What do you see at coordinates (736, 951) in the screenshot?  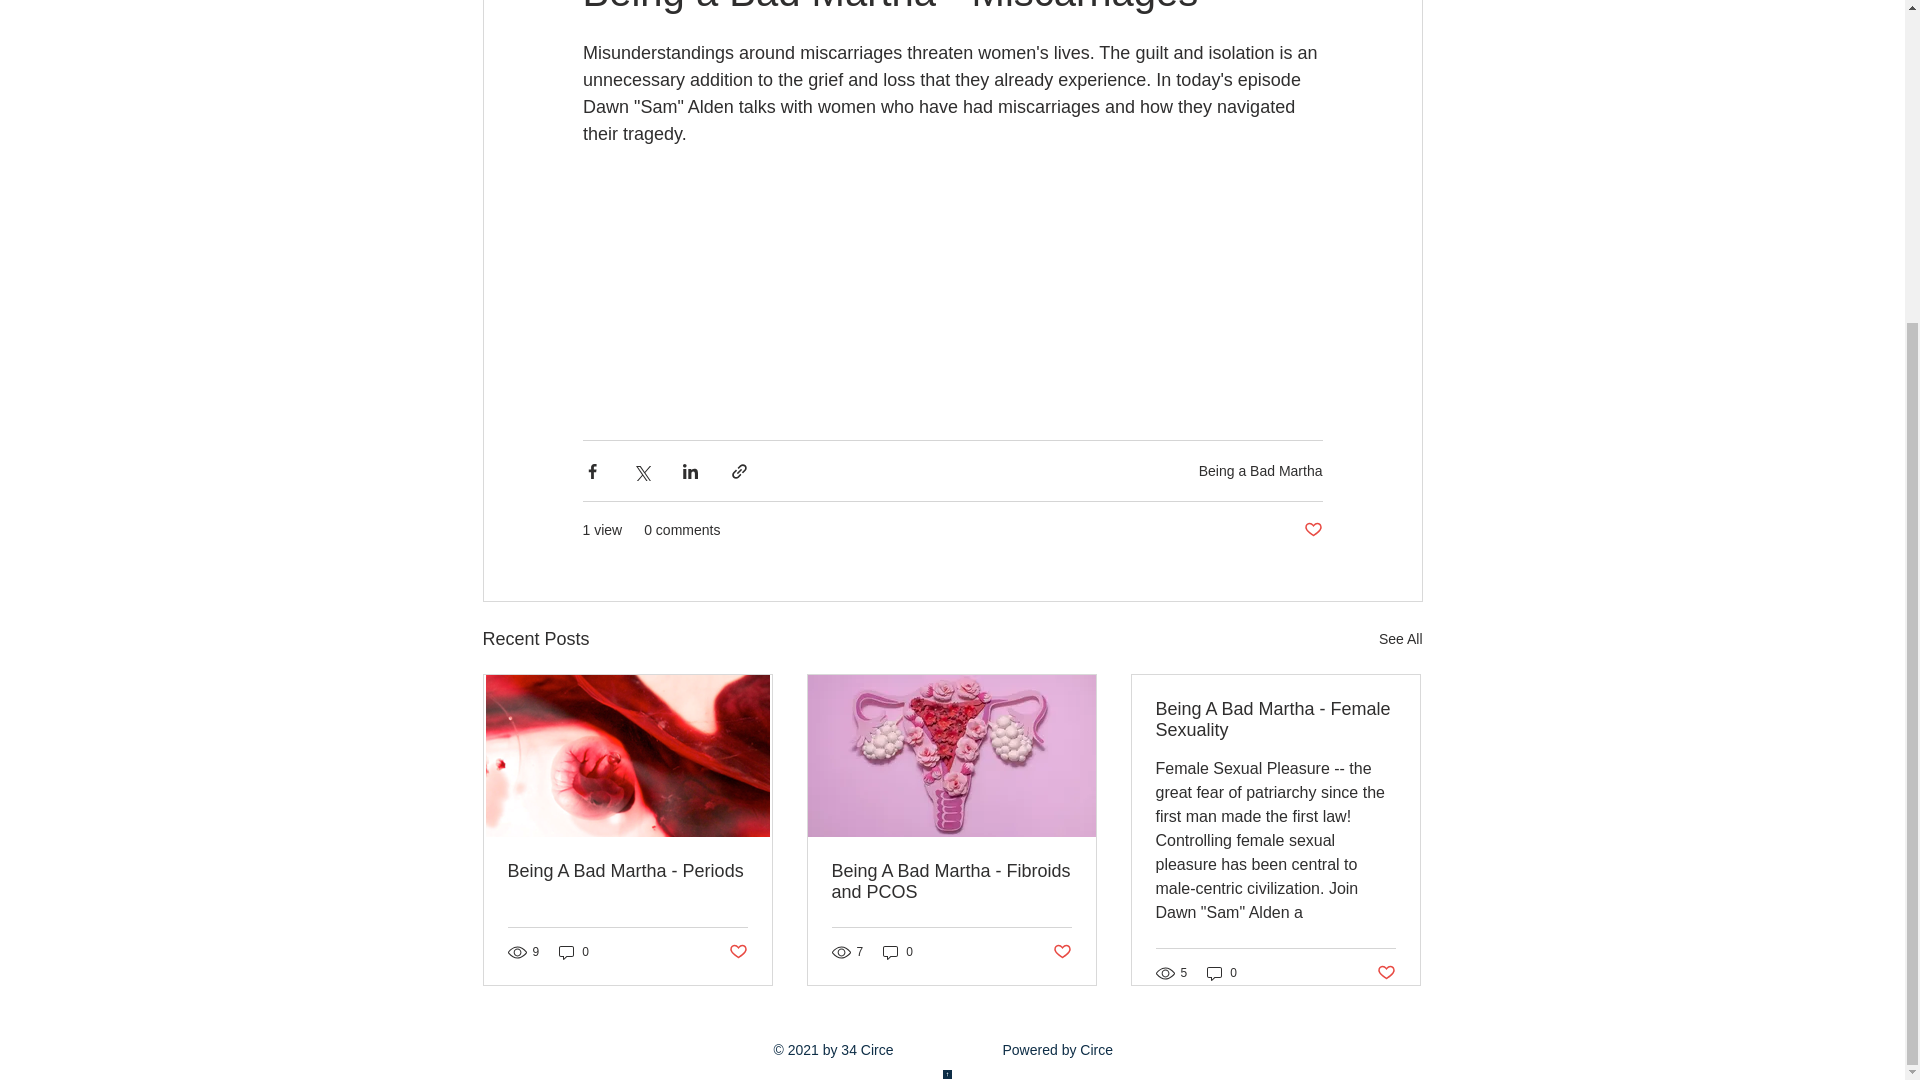 I see `Post not marked as liked` at bounding box center [736, 951].